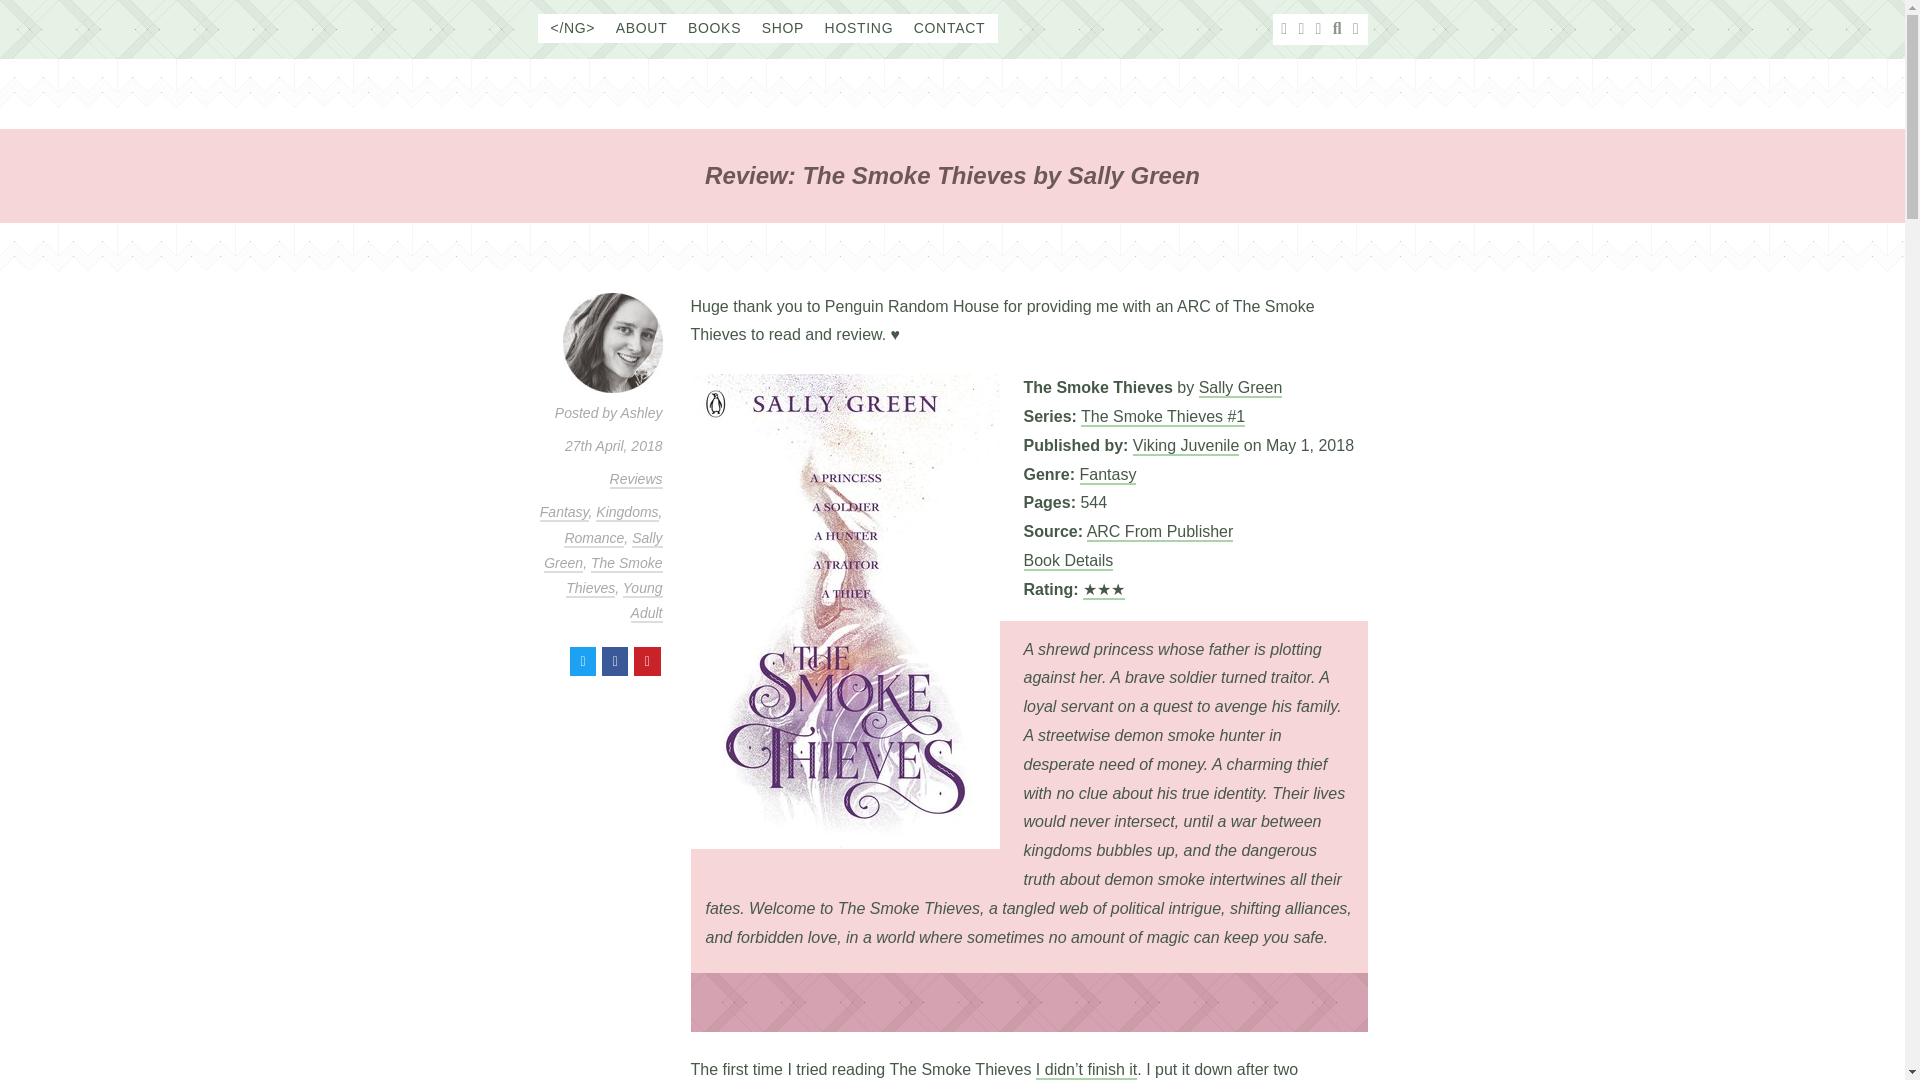 The height and width of the screenshot is (1080, 1920). What do you see at coordinates (1068, 561) in the screenshot?
I see `Book Details` at bounding box center [1068, 561].